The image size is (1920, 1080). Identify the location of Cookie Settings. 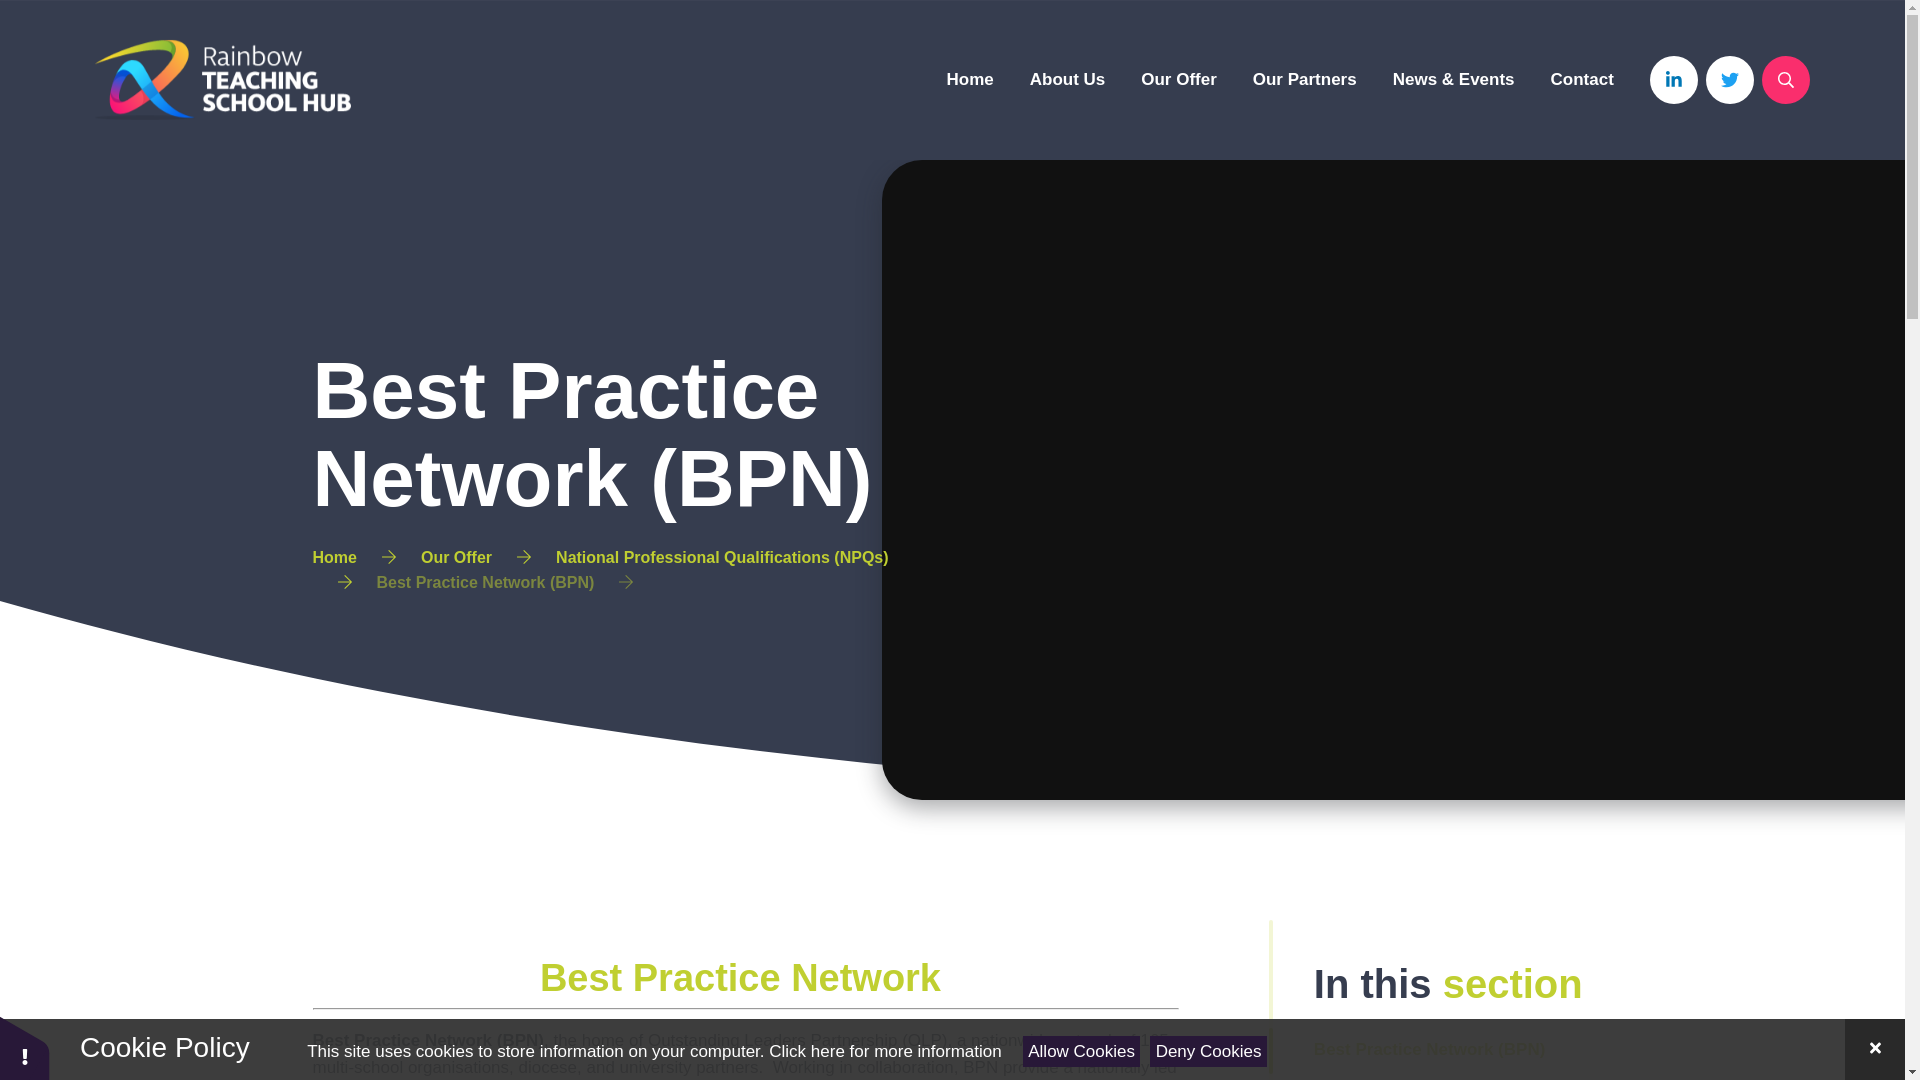
(24, 1048).